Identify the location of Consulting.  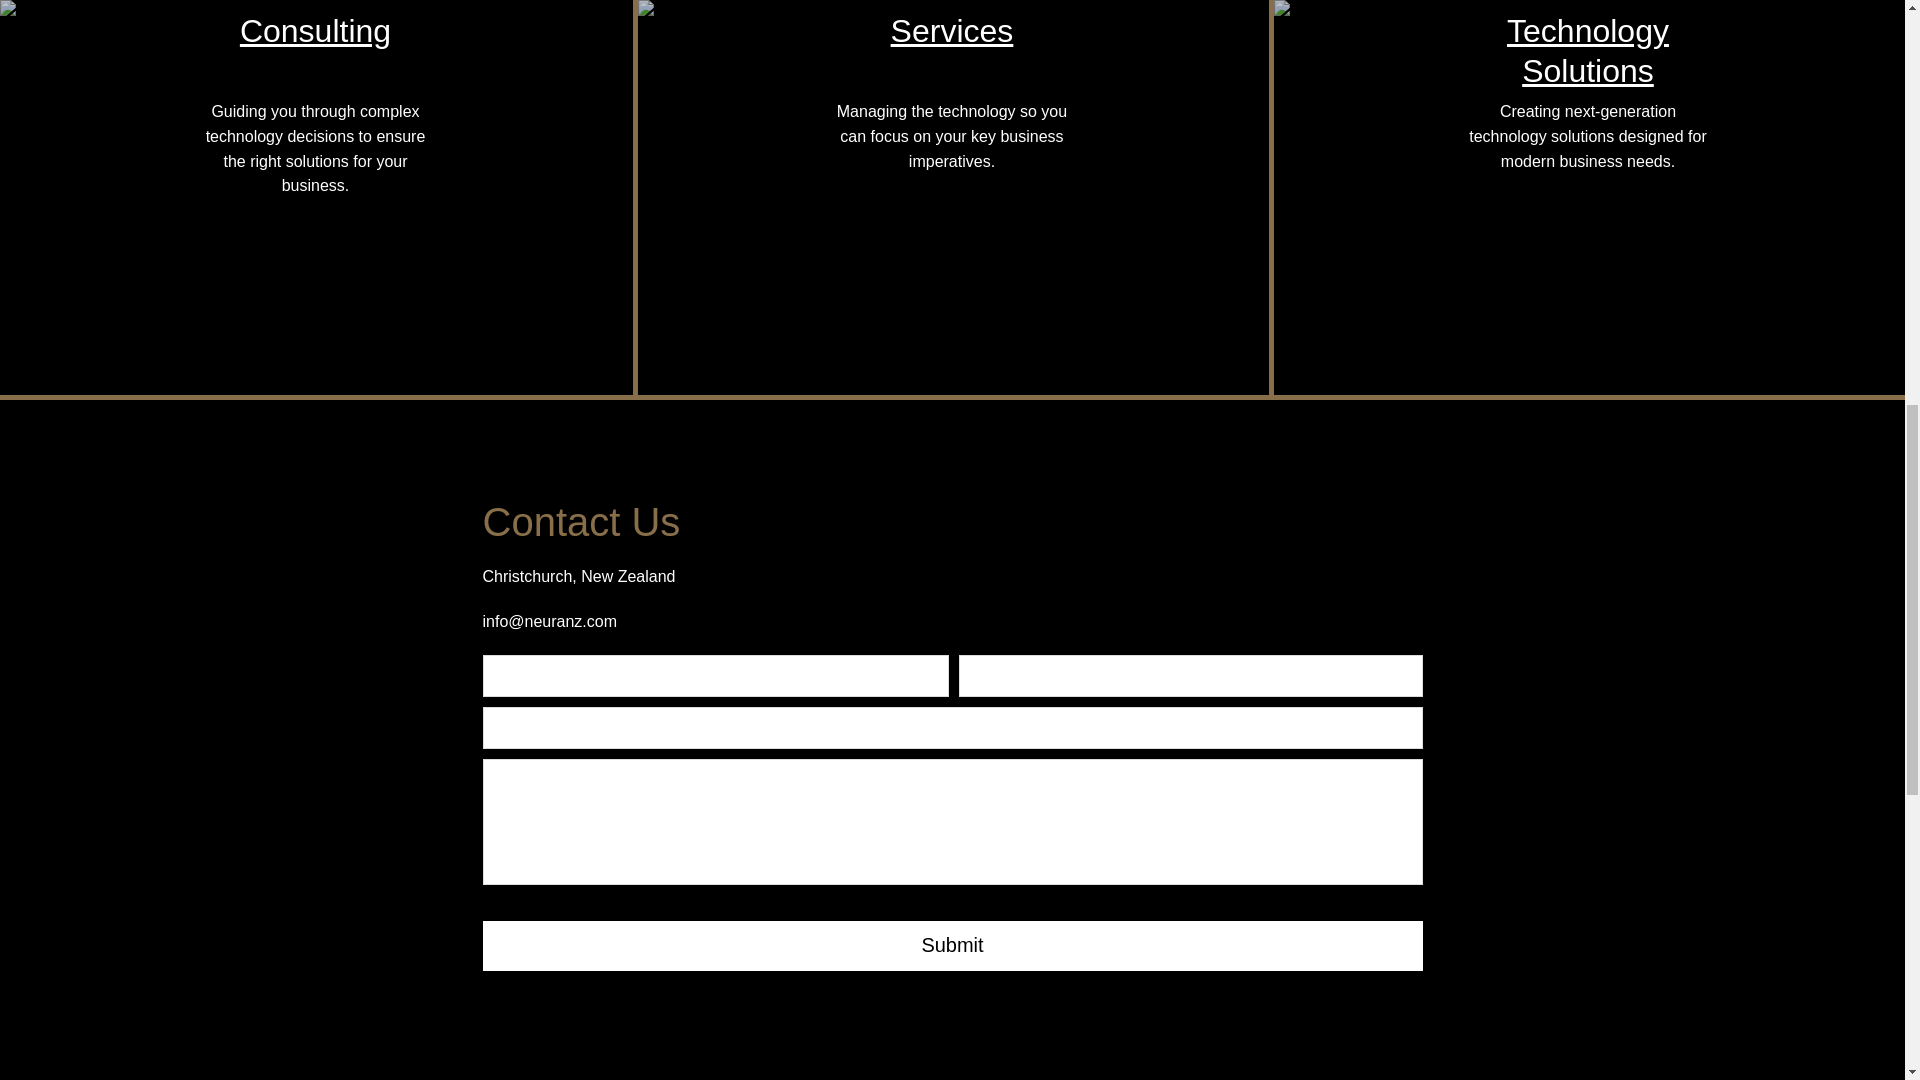
(316, 30).